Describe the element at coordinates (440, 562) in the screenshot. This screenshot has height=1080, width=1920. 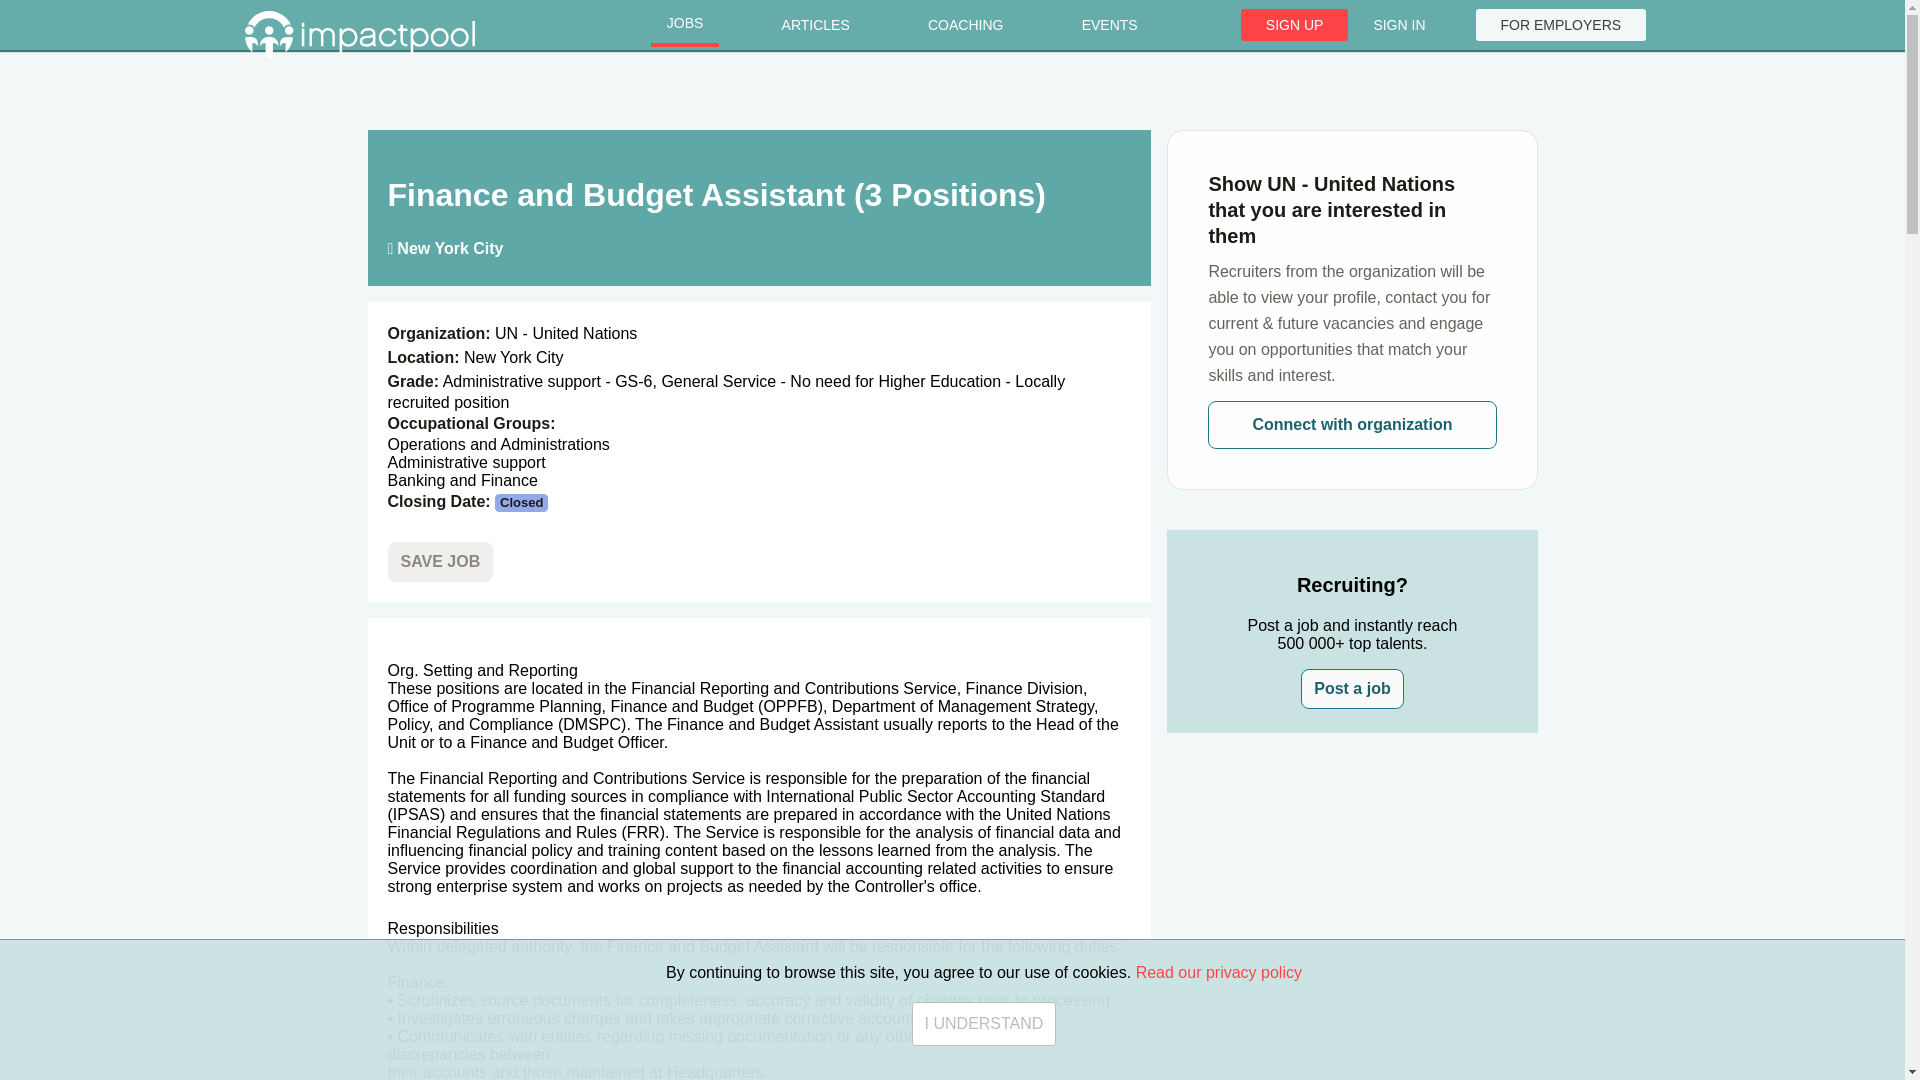
I see `SAVE JOB` at that location.